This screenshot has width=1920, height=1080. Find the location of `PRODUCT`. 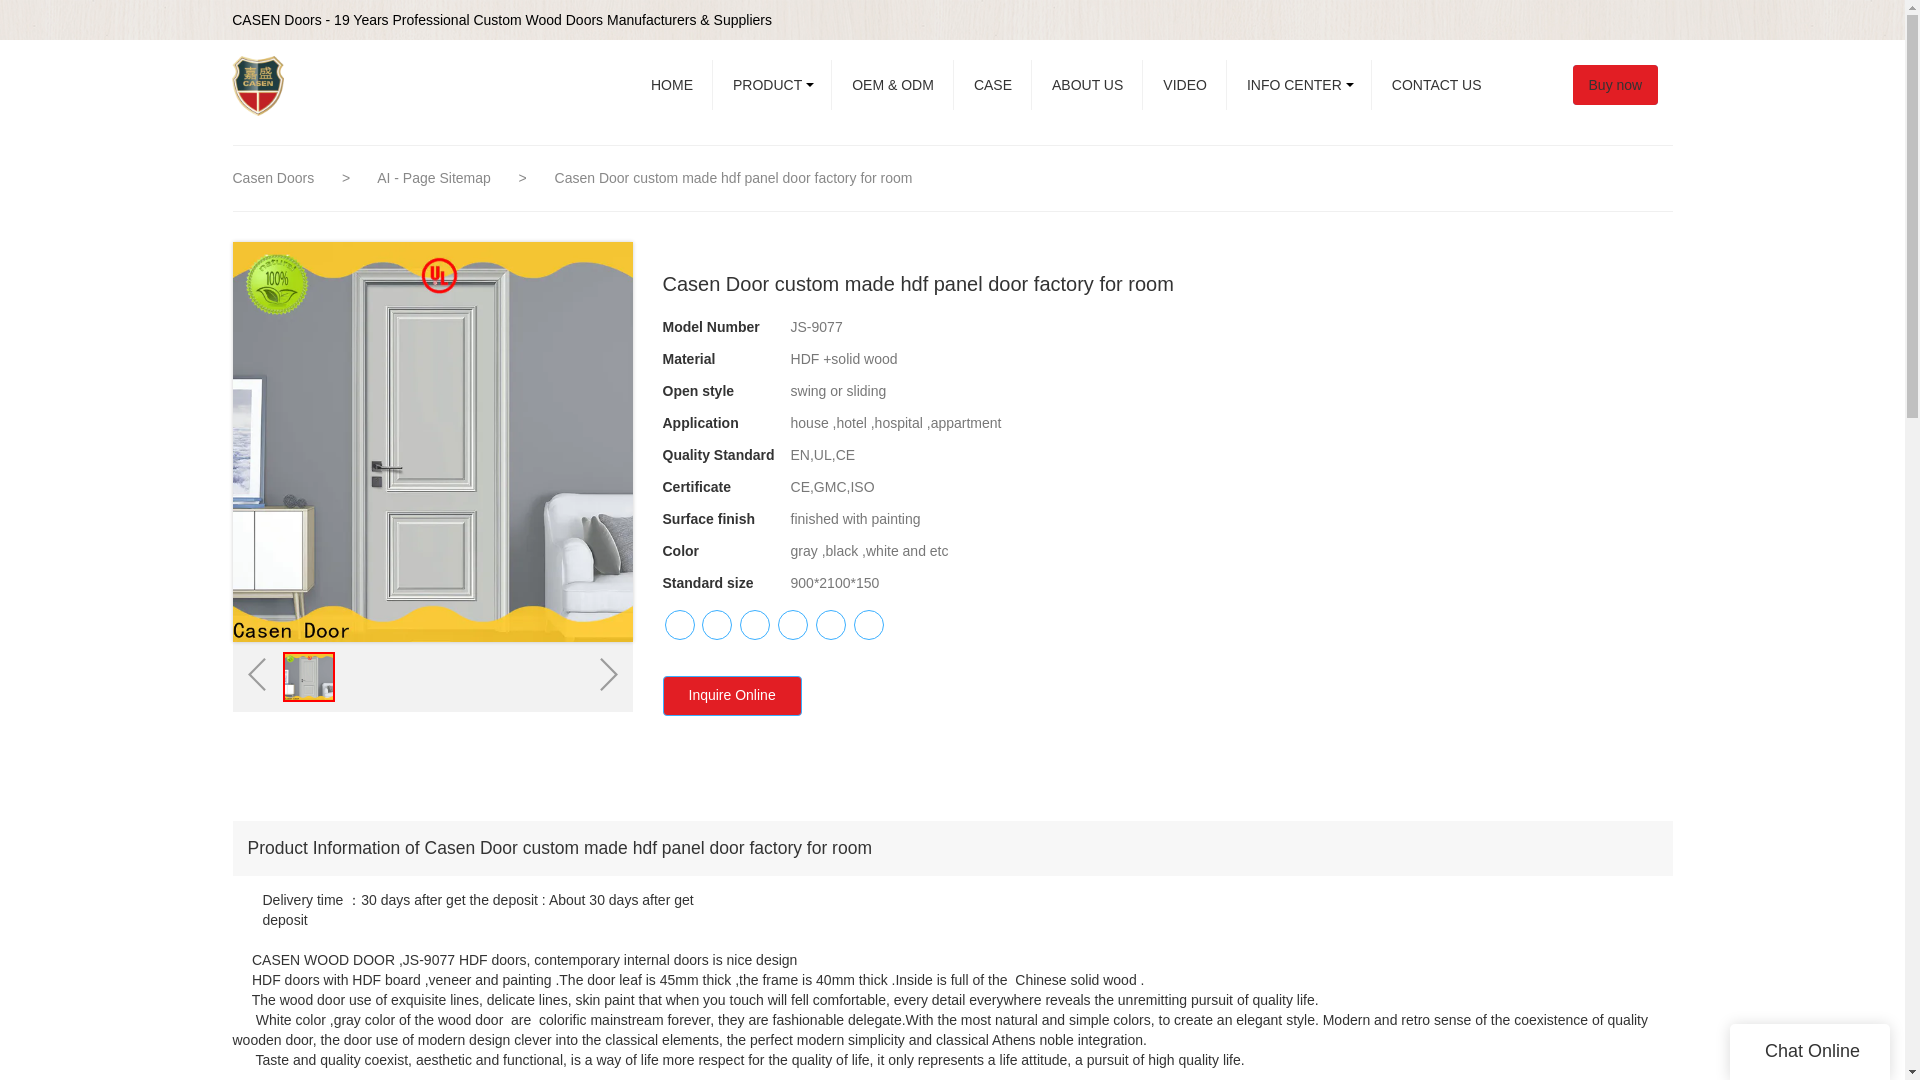

PRODUCT is located at coordinates (772, 84).